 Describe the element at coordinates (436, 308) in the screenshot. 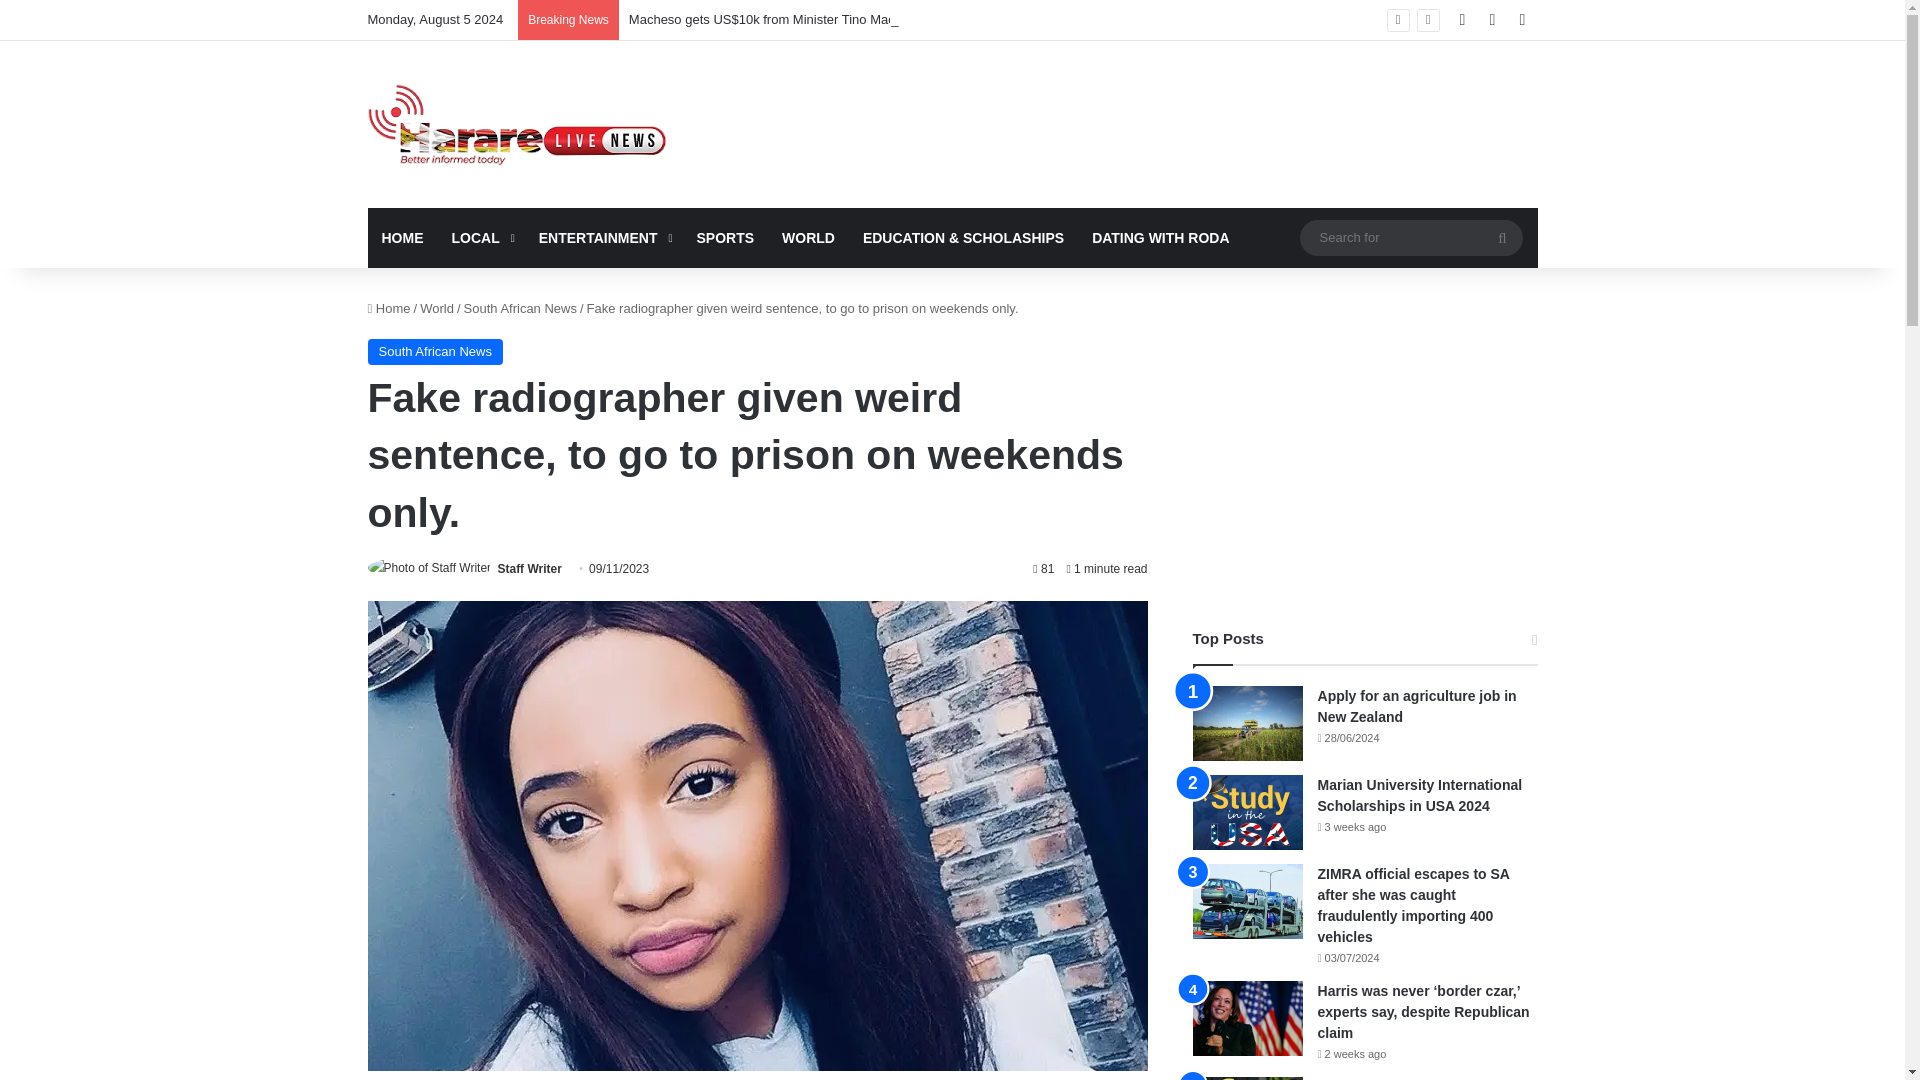

I see `World` at that location.